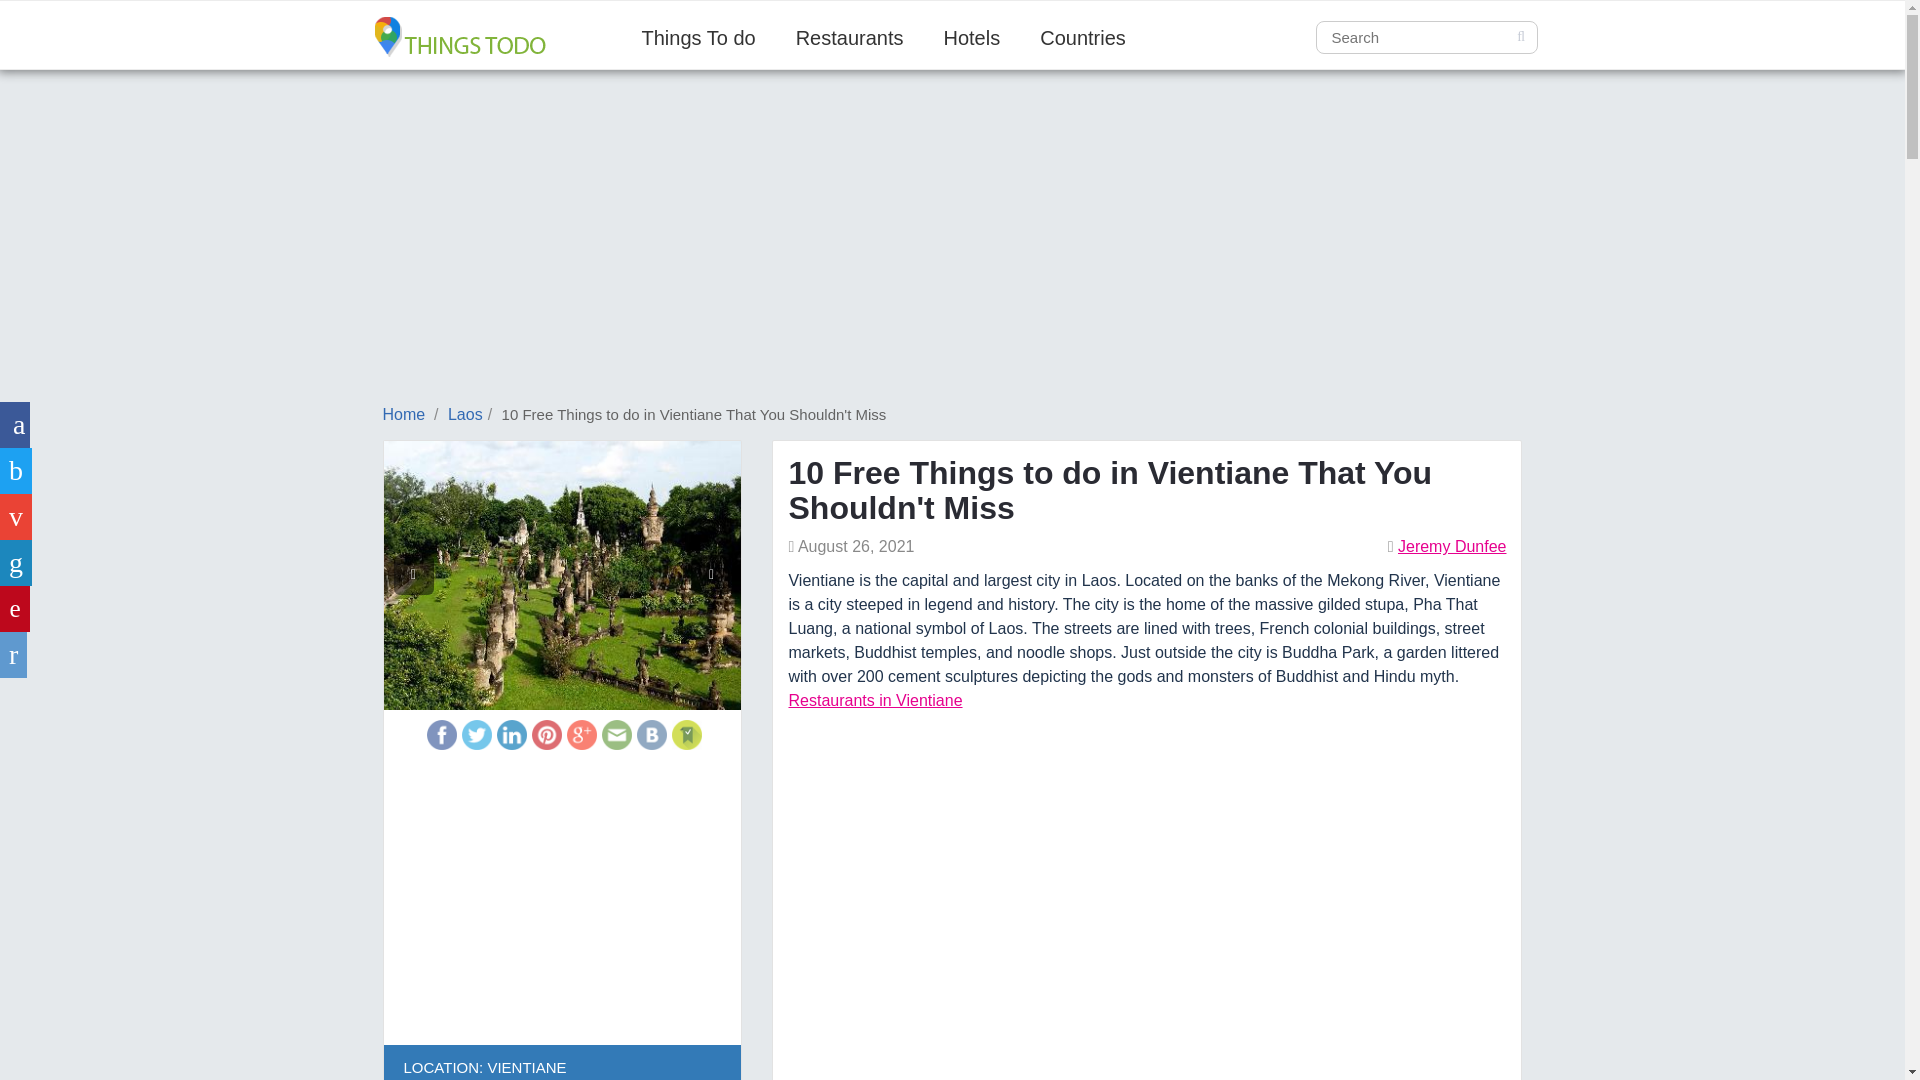 The width and height of the screenshot is (1920, 1080). Describe the element at coordinates (972, 38) in the screenshot. I see `Hotels` at that location.